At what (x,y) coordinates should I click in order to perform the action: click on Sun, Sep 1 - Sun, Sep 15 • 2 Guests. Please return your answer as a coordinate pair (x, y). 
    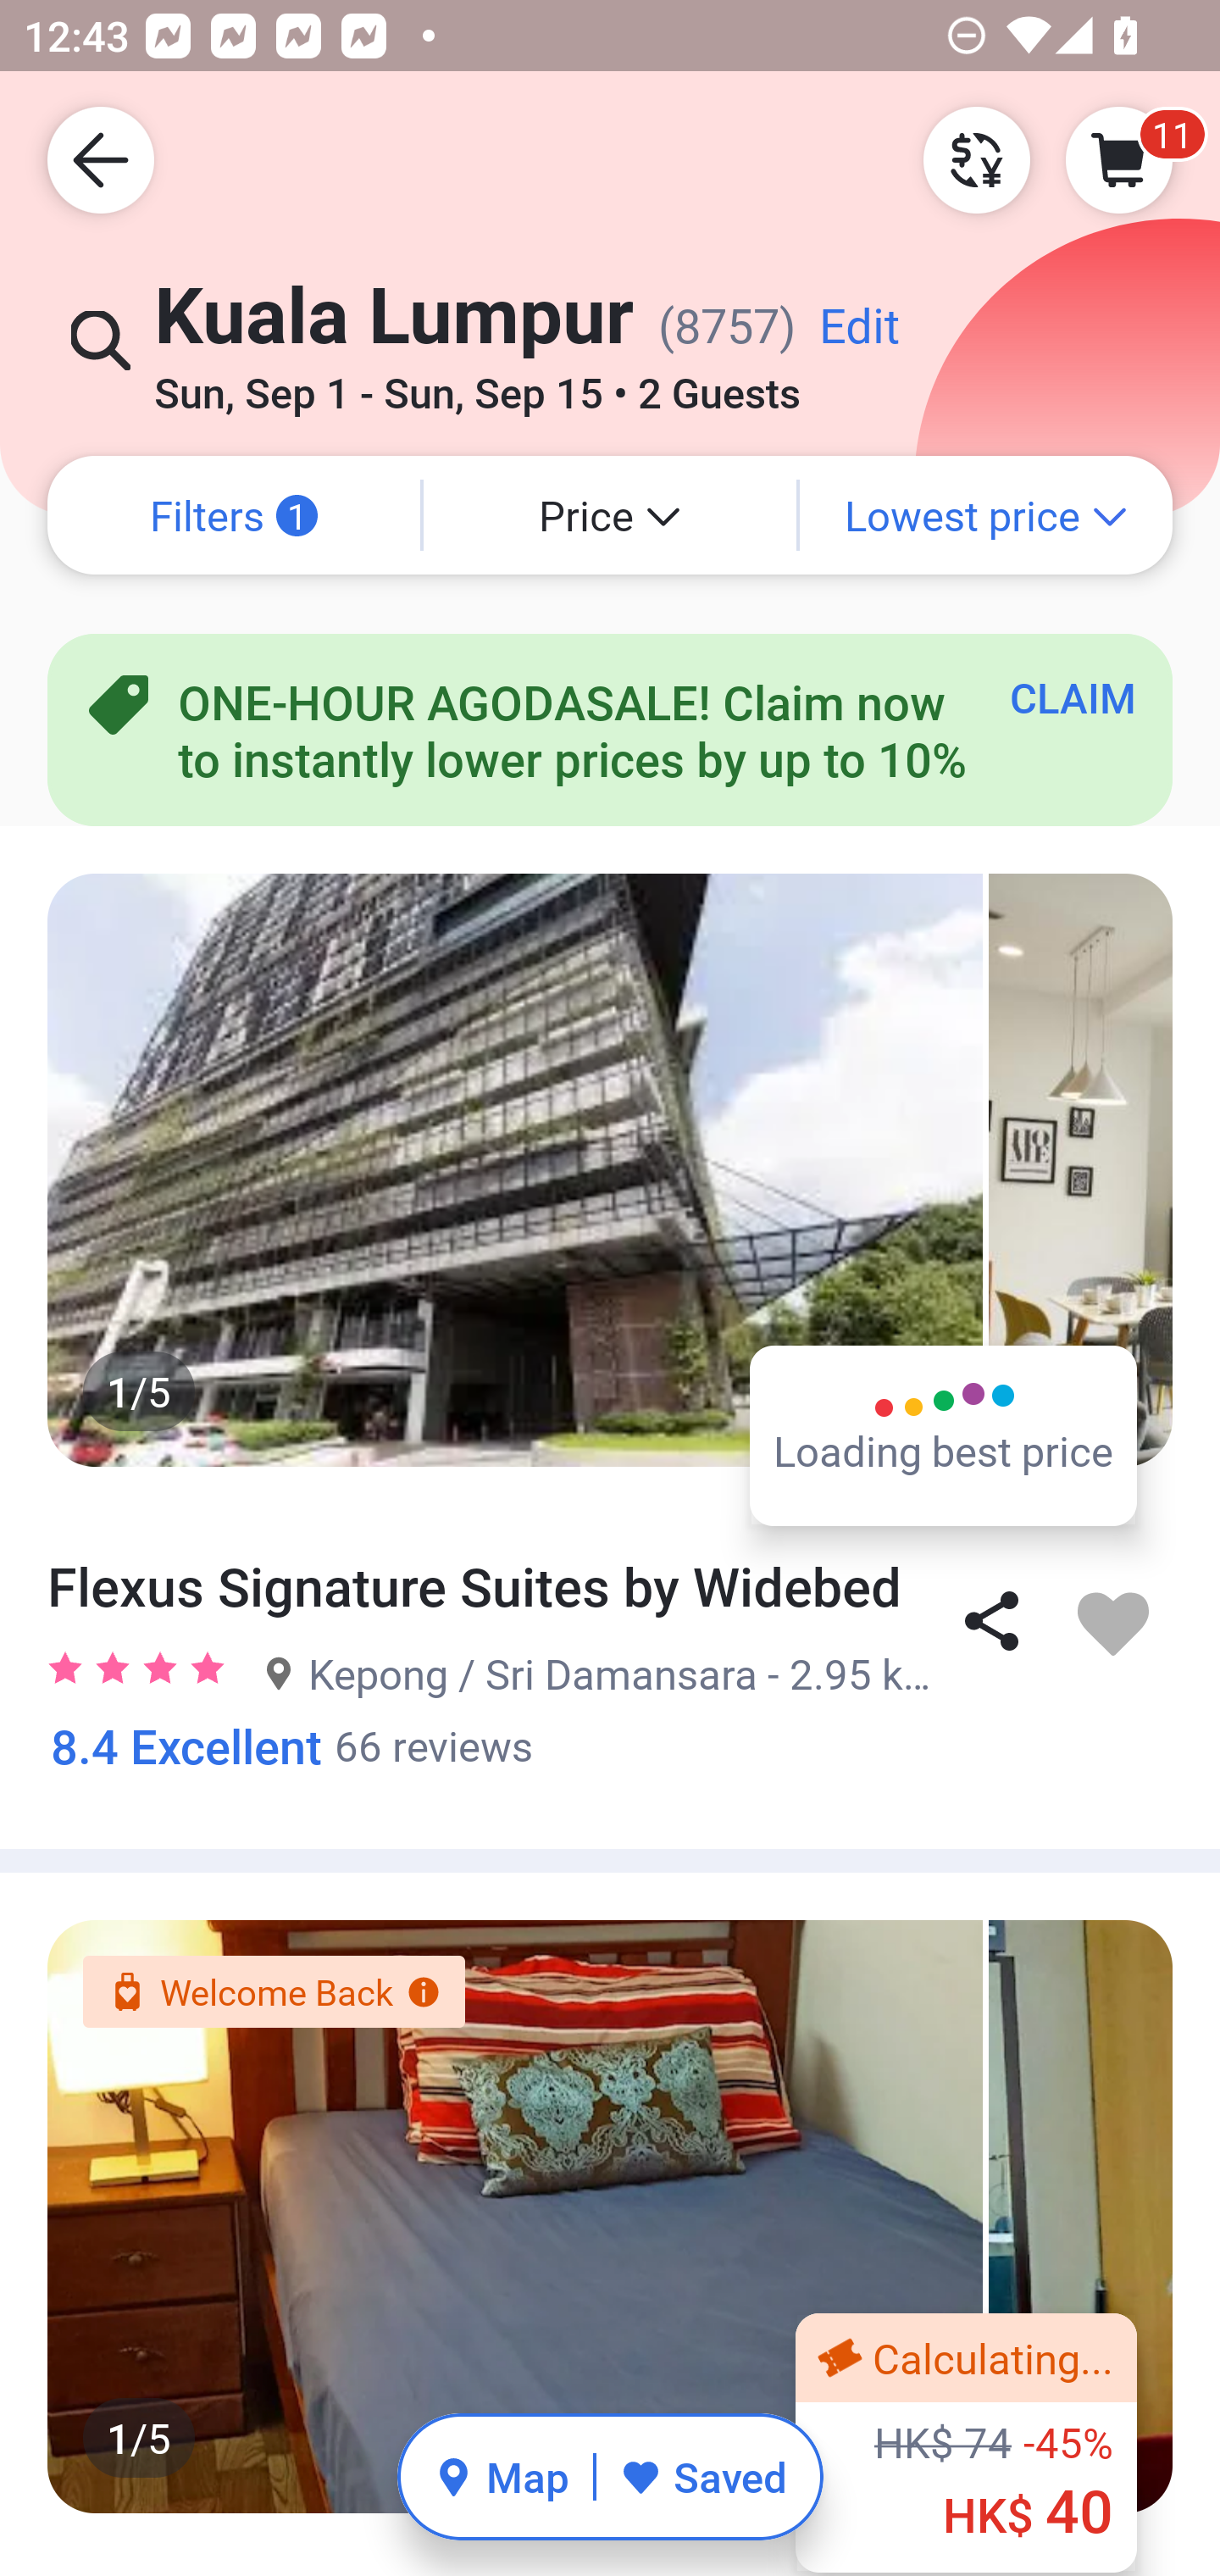
    Looking at the image, I should click on (476, 382).